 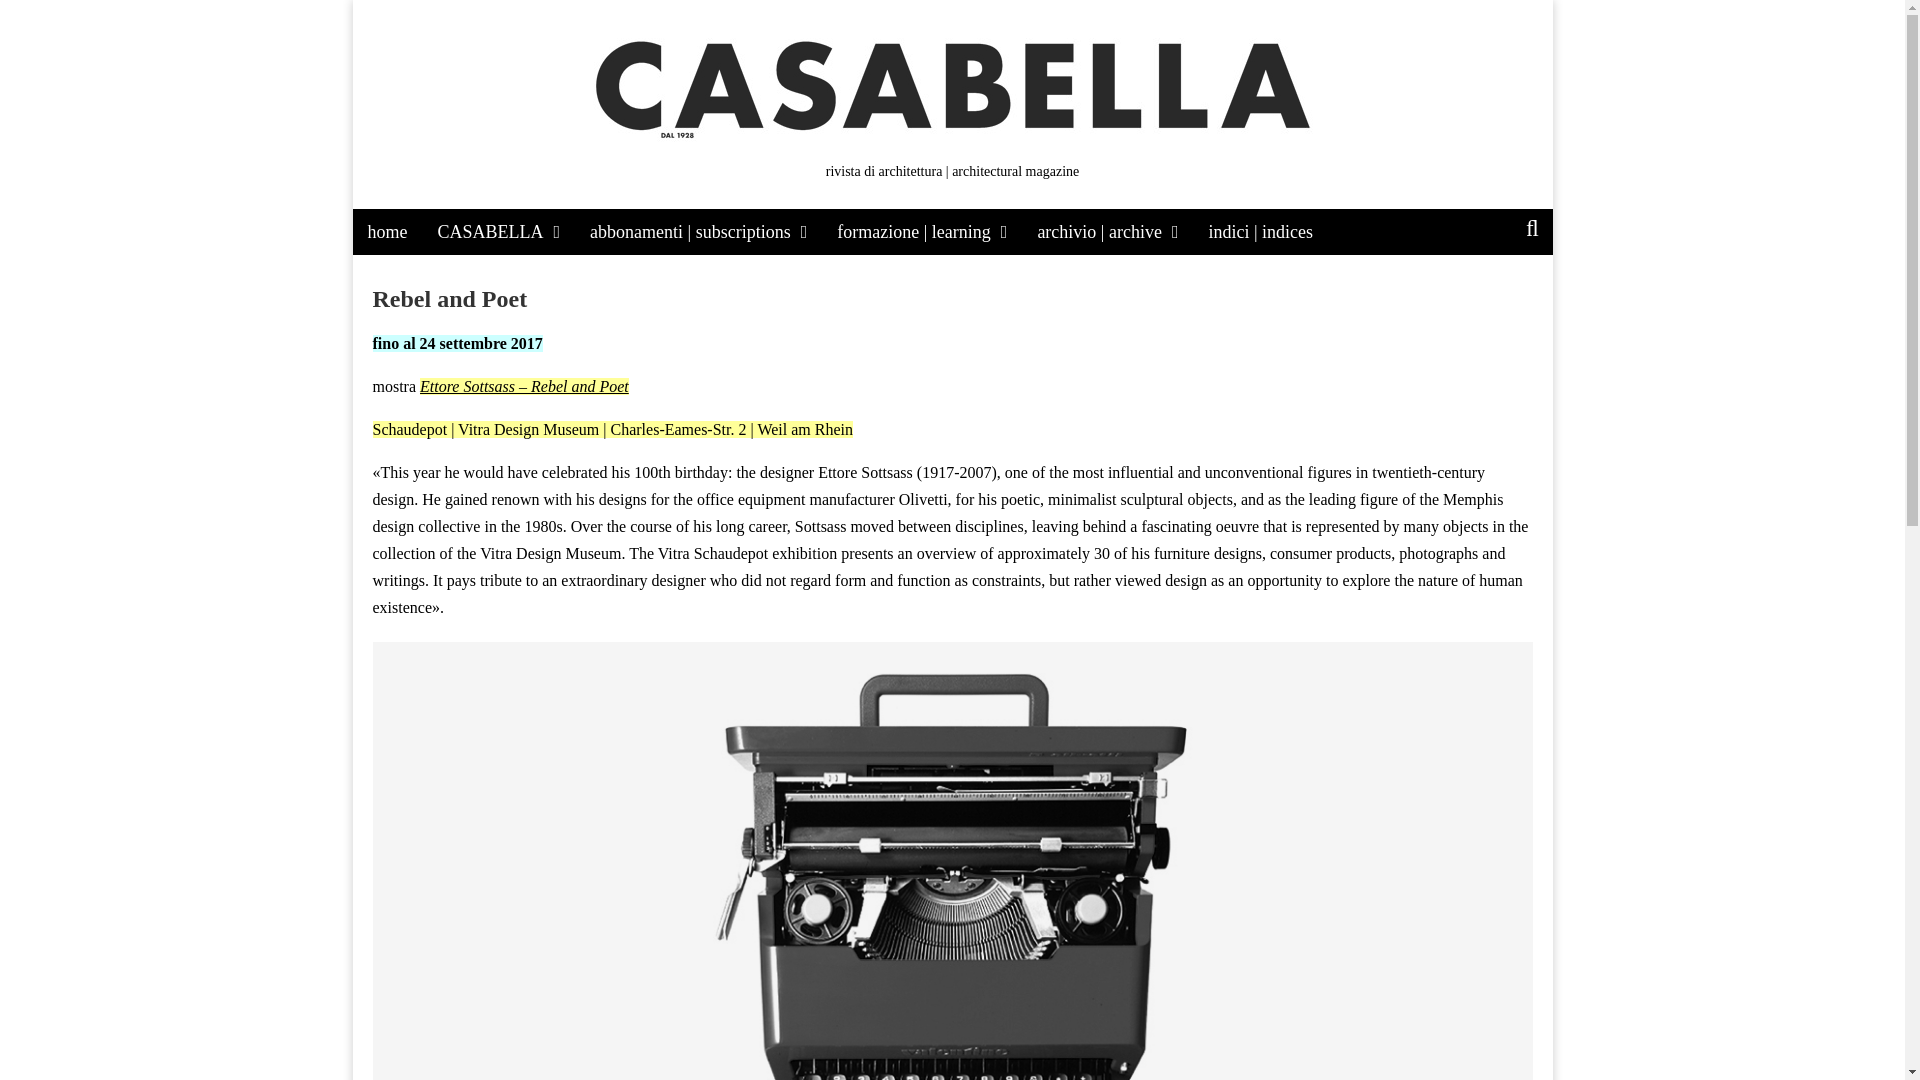 I want to click on CASABELLA, so click(x=498, y=232).